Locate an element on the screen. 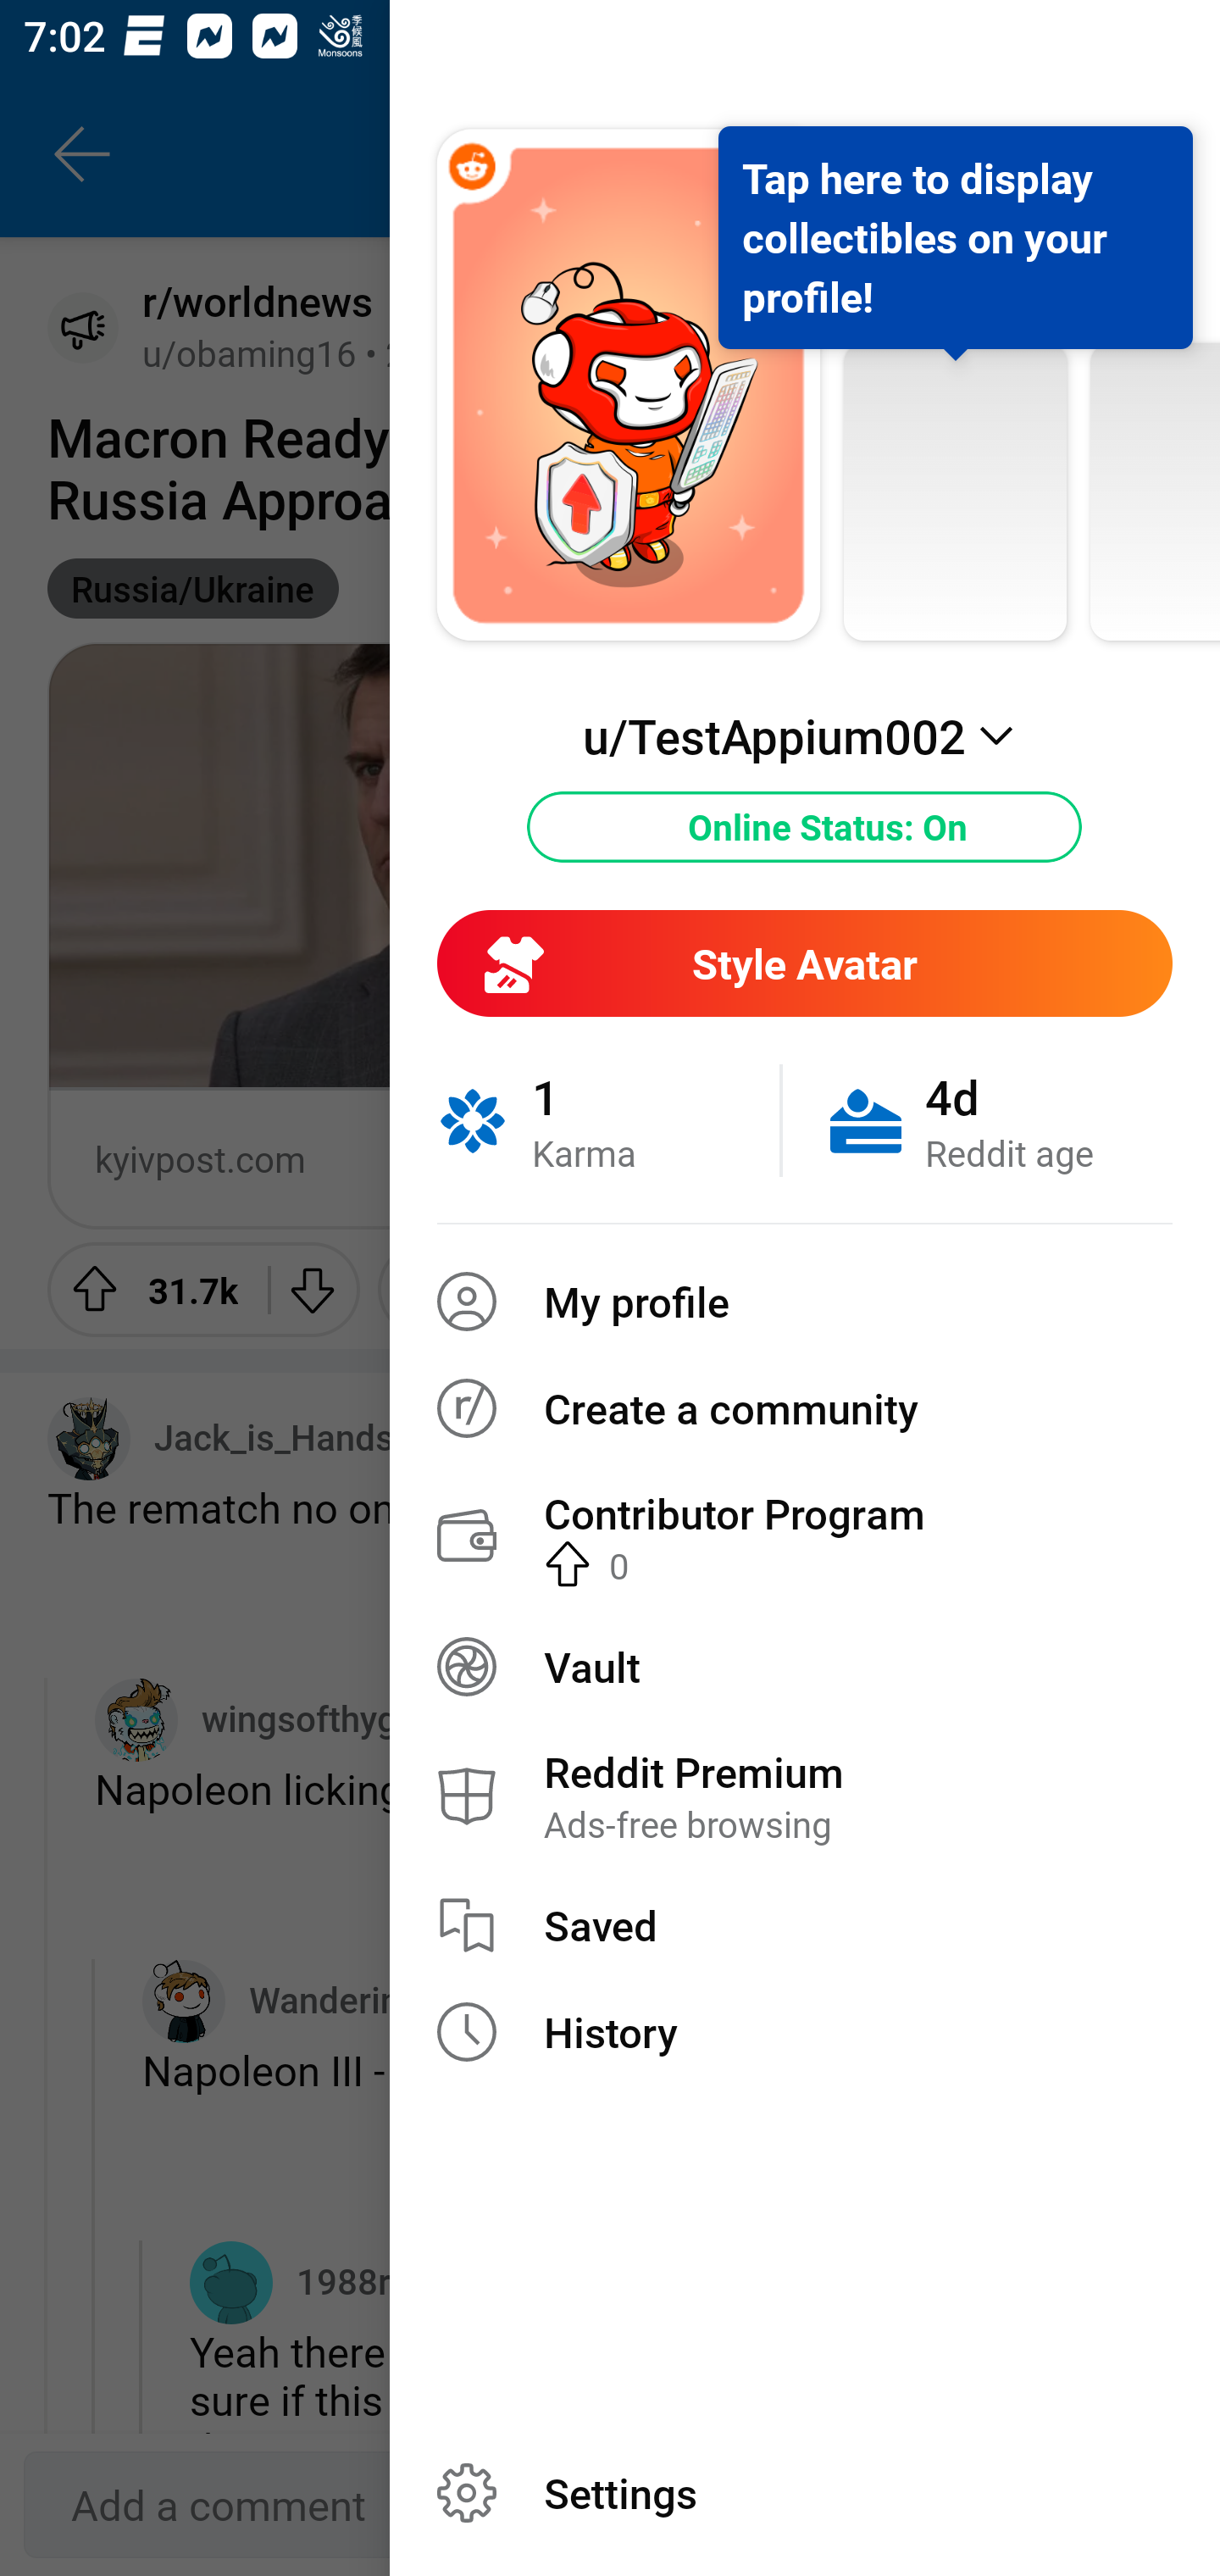  Vault is located at coordinates (805, 1666).